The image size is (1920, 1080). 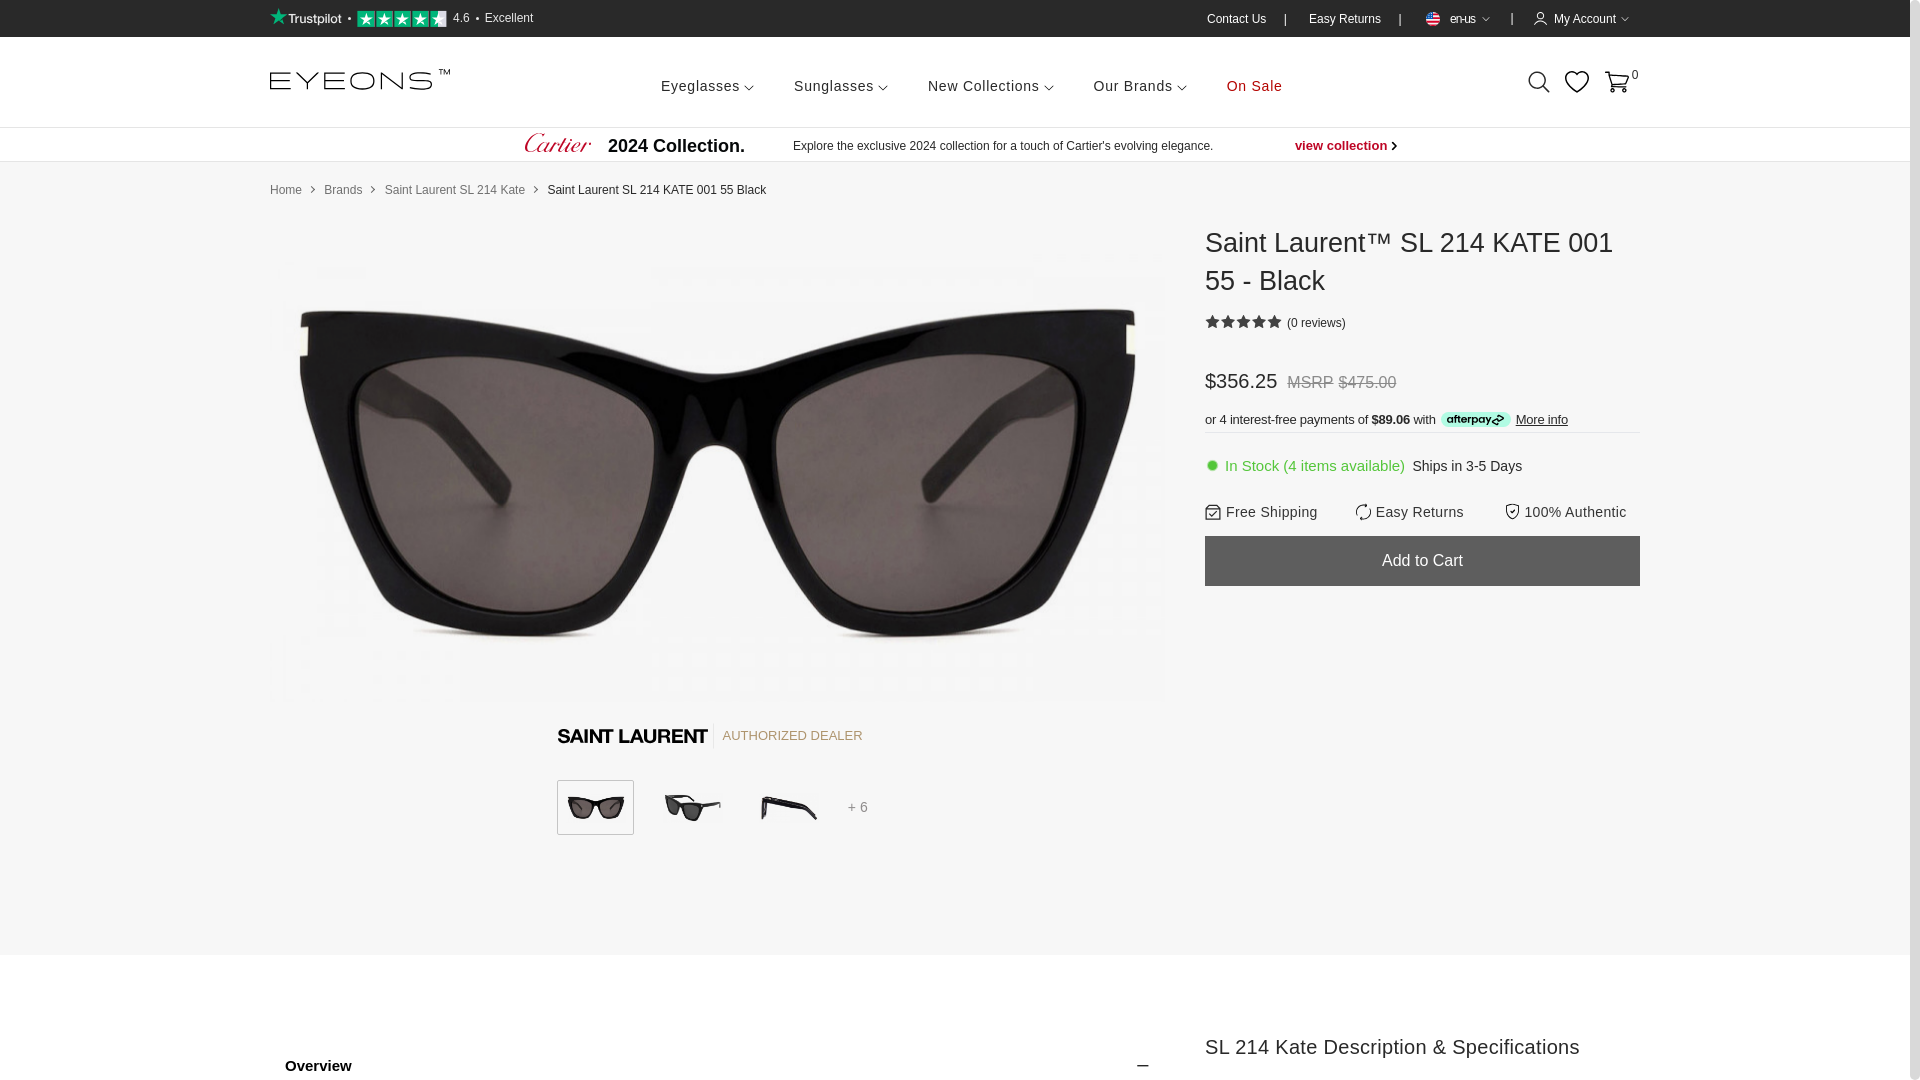 What do you see at coordinates (343, 189) in the screenshot?
I see `Brands` at bounding box center [343, 189].